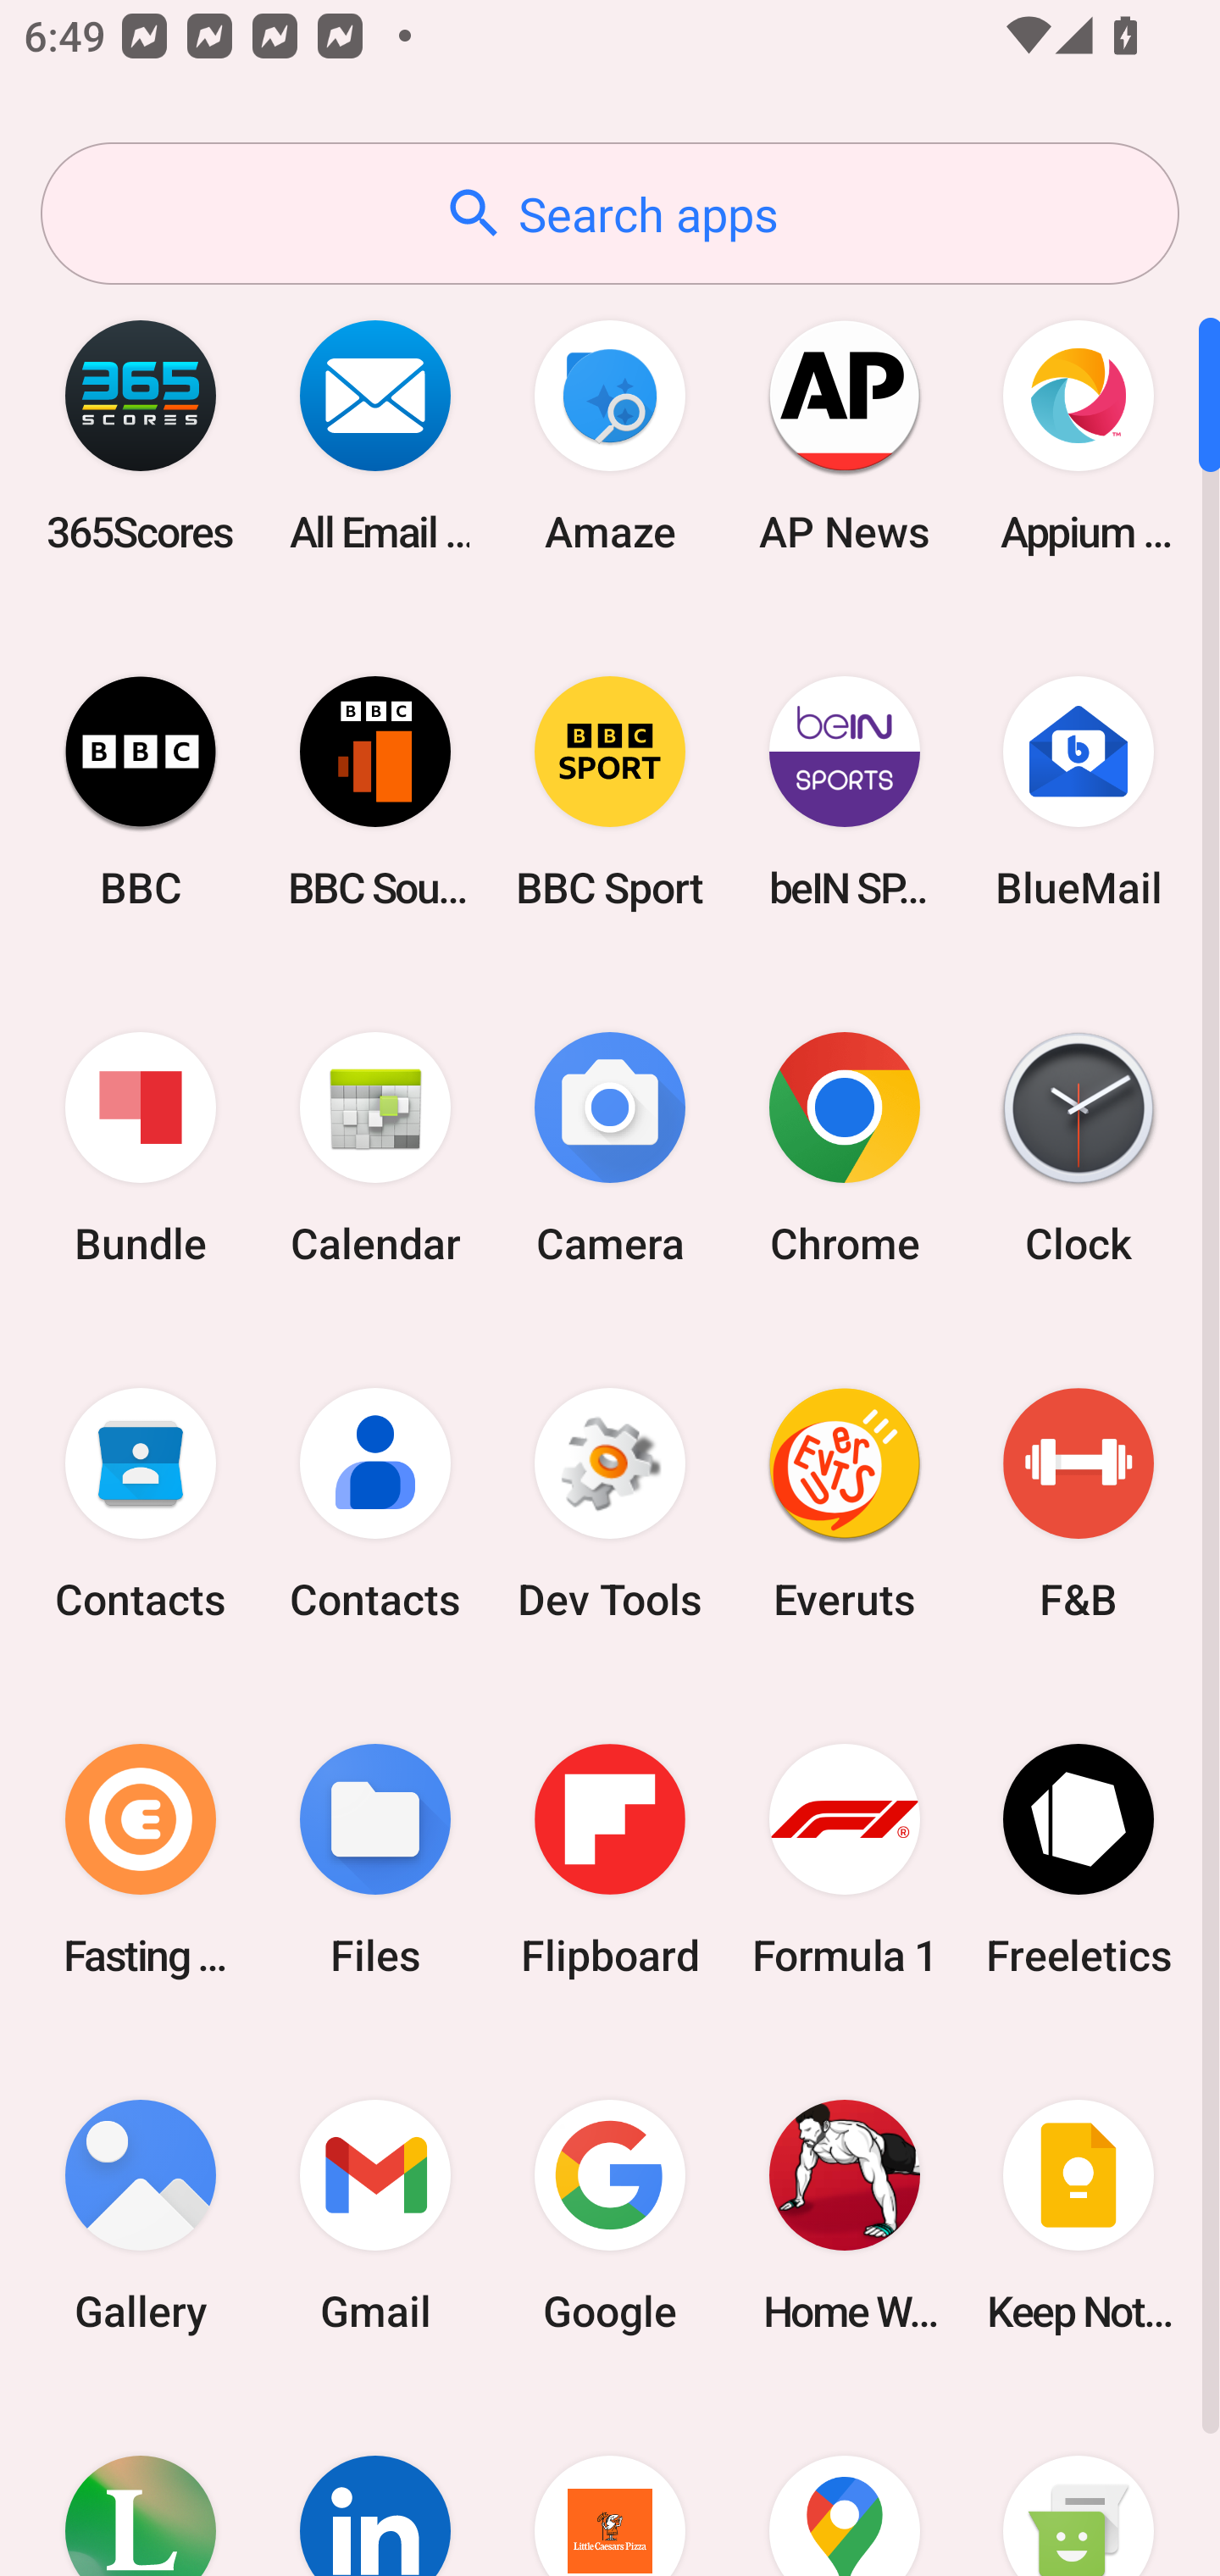 This screenshot has height=2576, width=1220. What do you see at coordinates (844, 2484) in the screenshot?
I see `Maps` at bounding box center [844, 2484].